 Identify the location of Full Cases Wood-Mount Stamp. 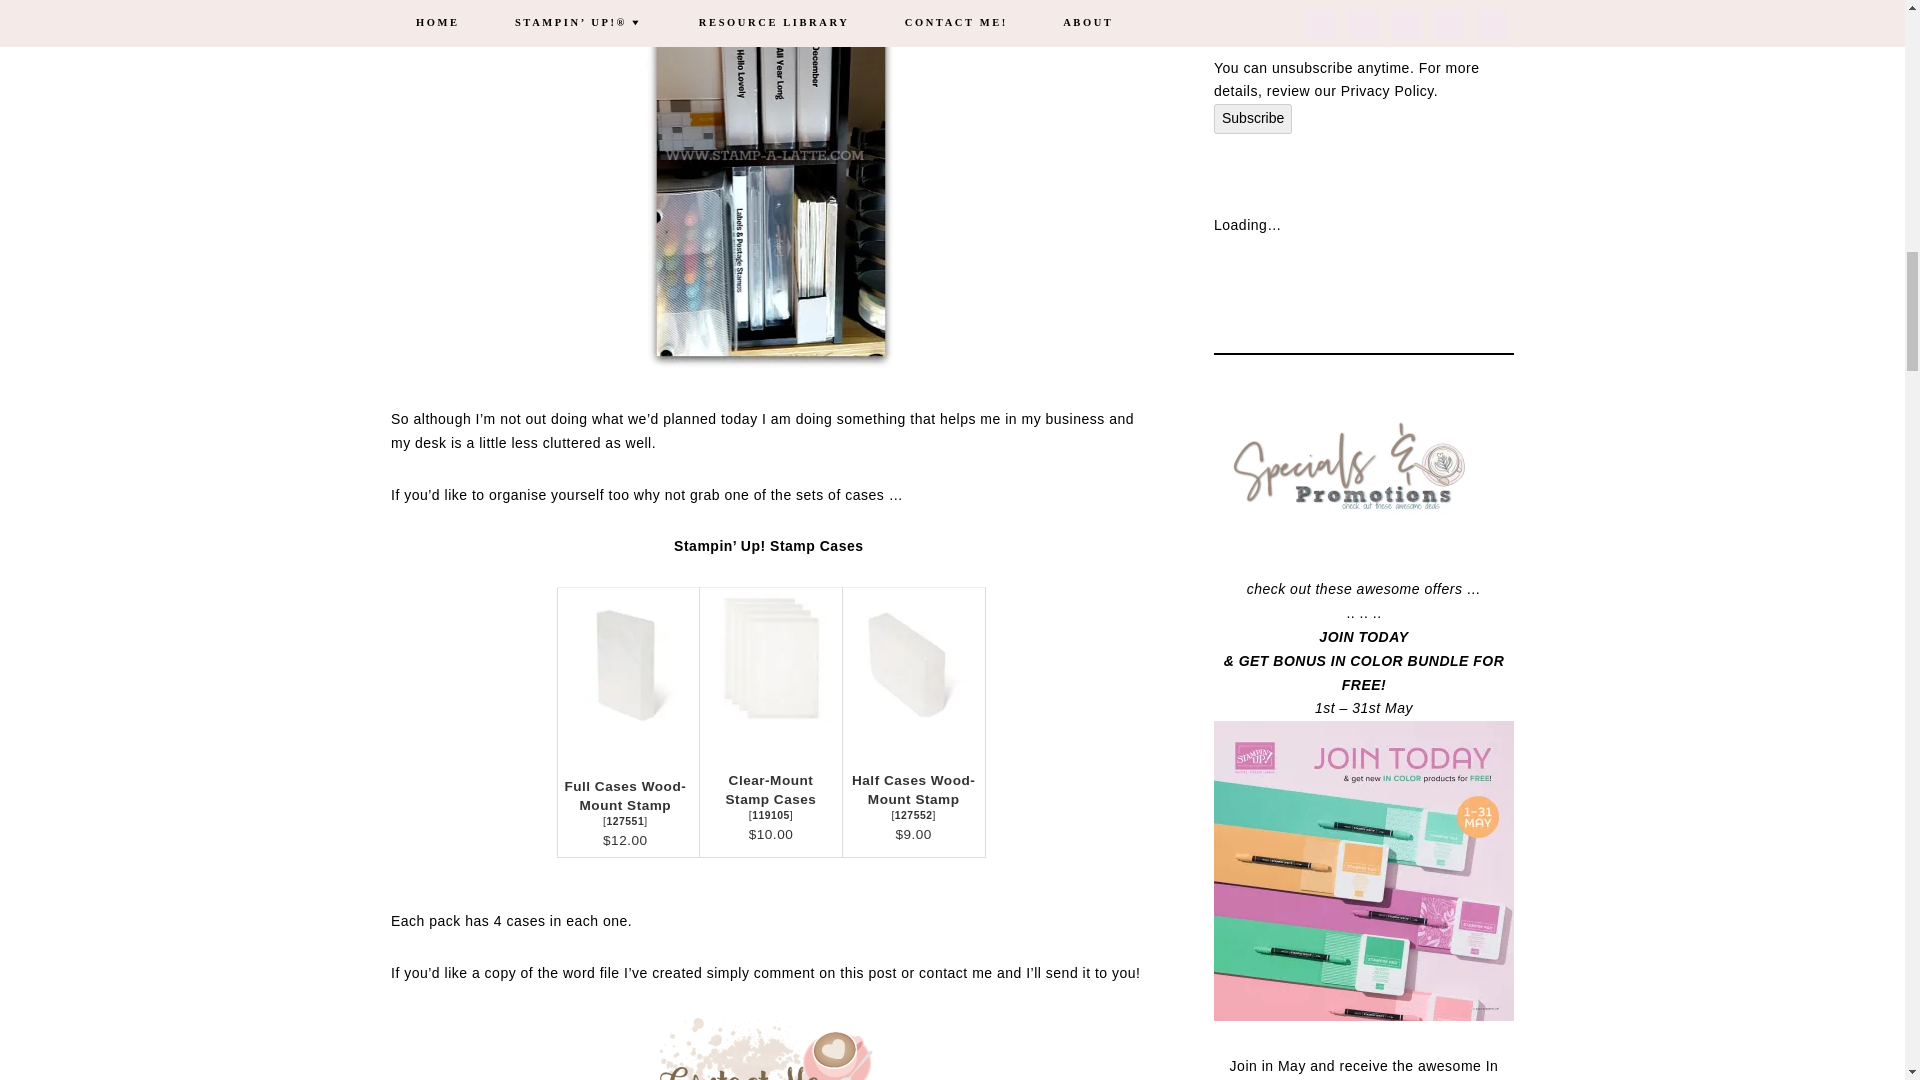
(626, 734).